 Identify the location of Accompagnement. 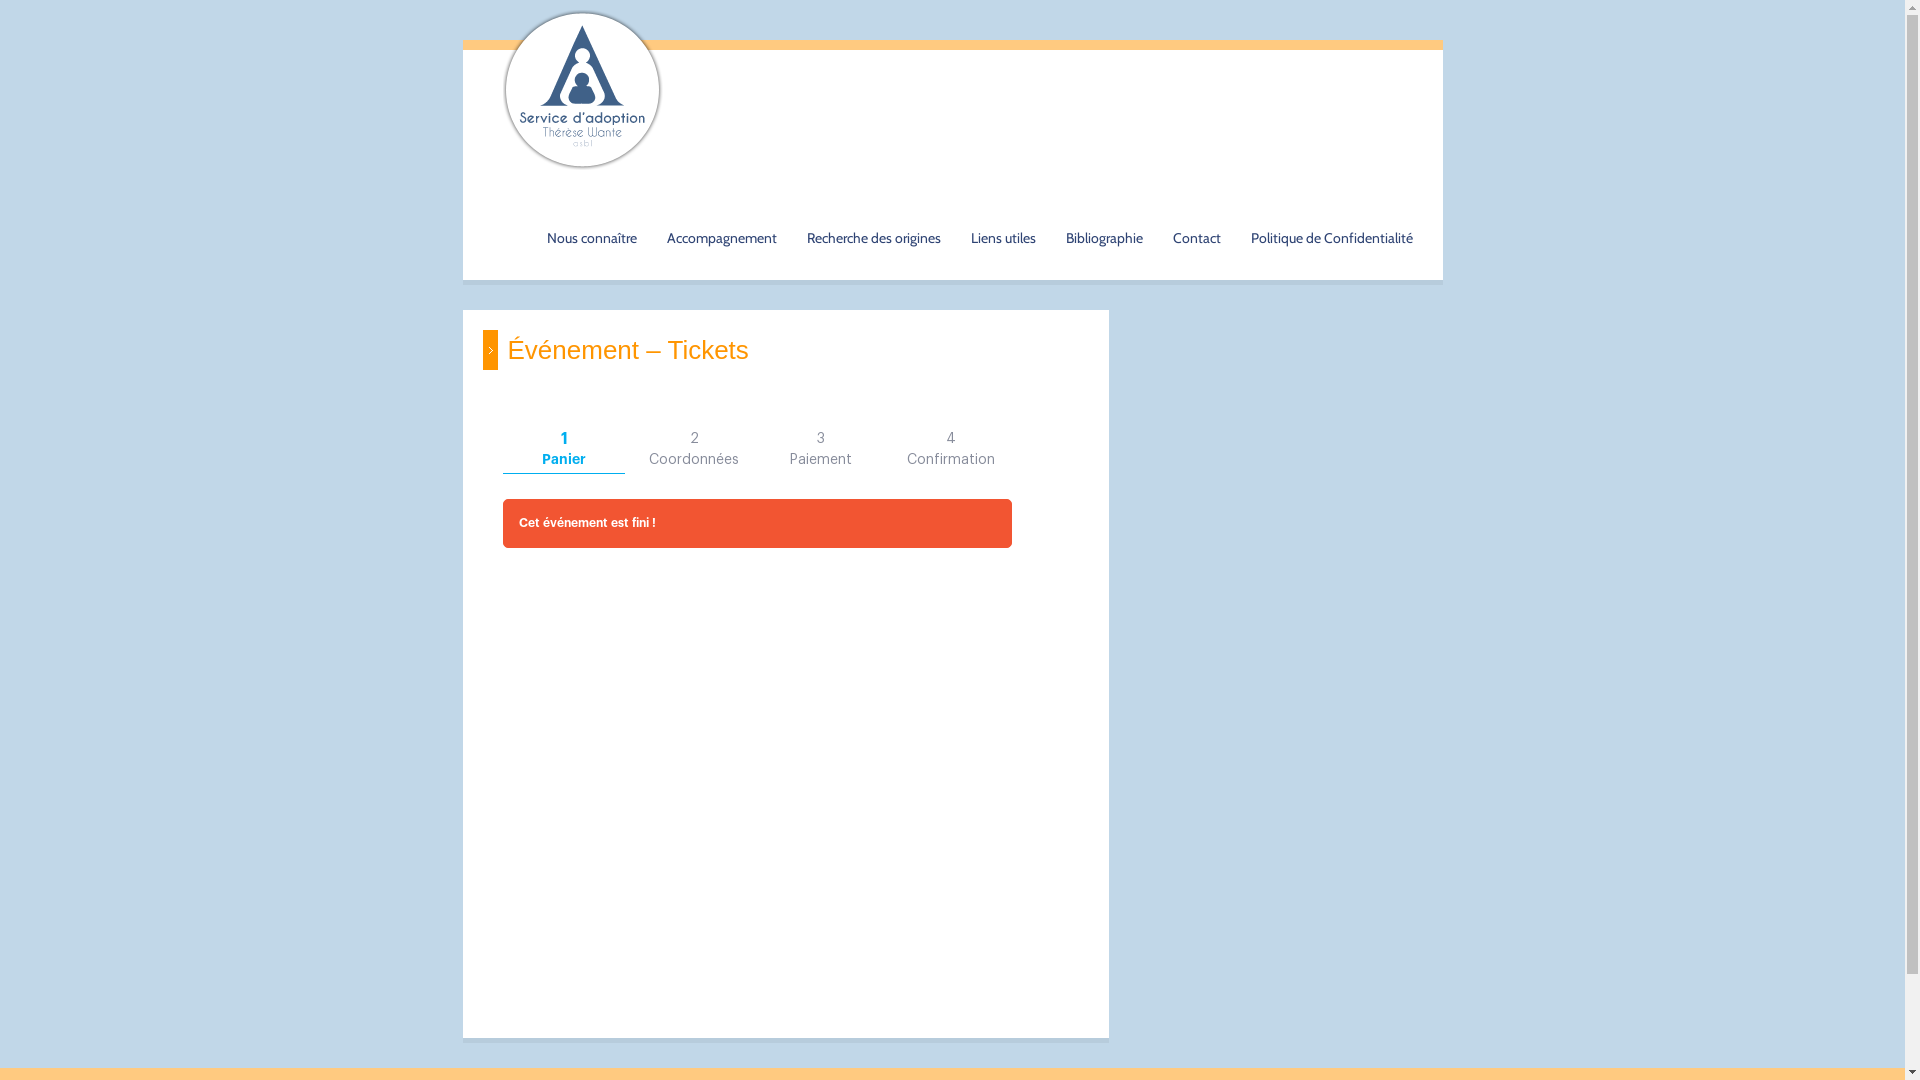
(721, 216).